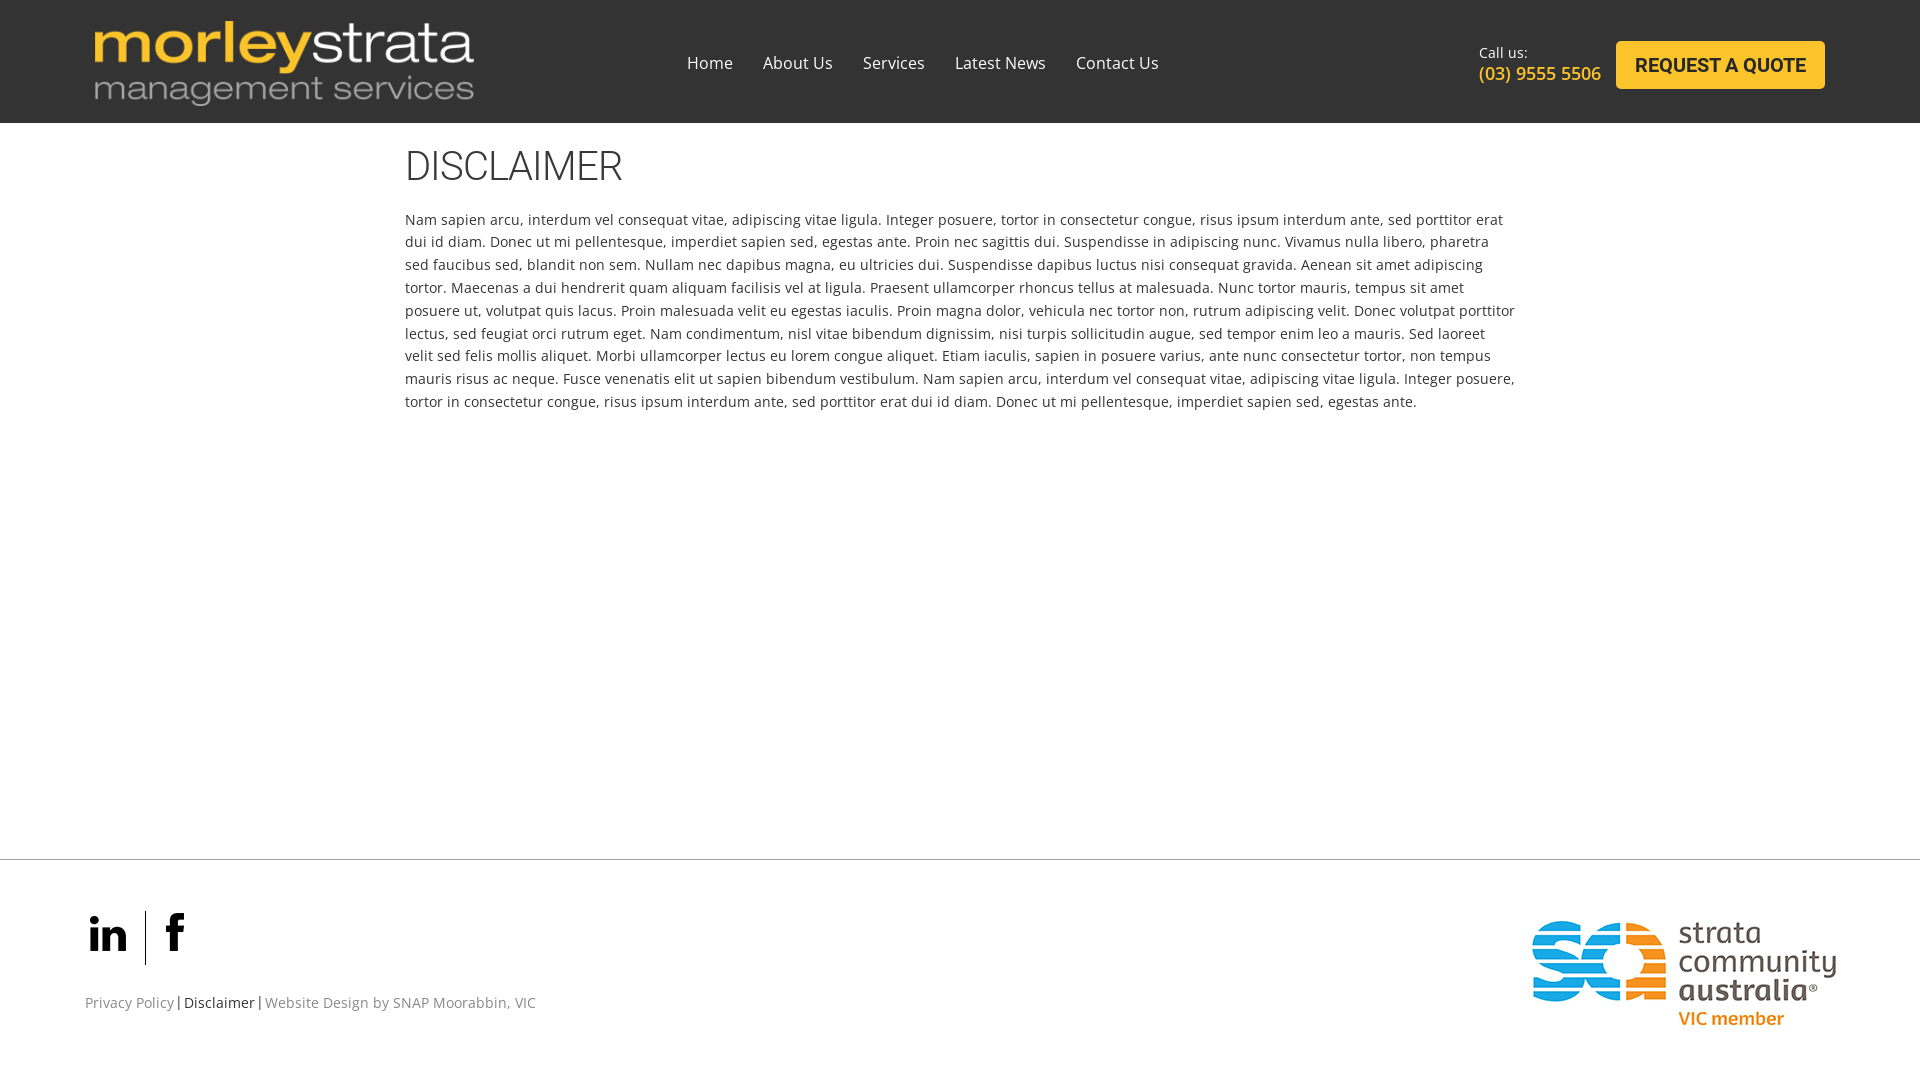 This screenshot has height=1080, width=1920. What do you see at coordinates (1000, 63) in the screenshot?
I see `Latest News` at bounding box center [1000, 63].